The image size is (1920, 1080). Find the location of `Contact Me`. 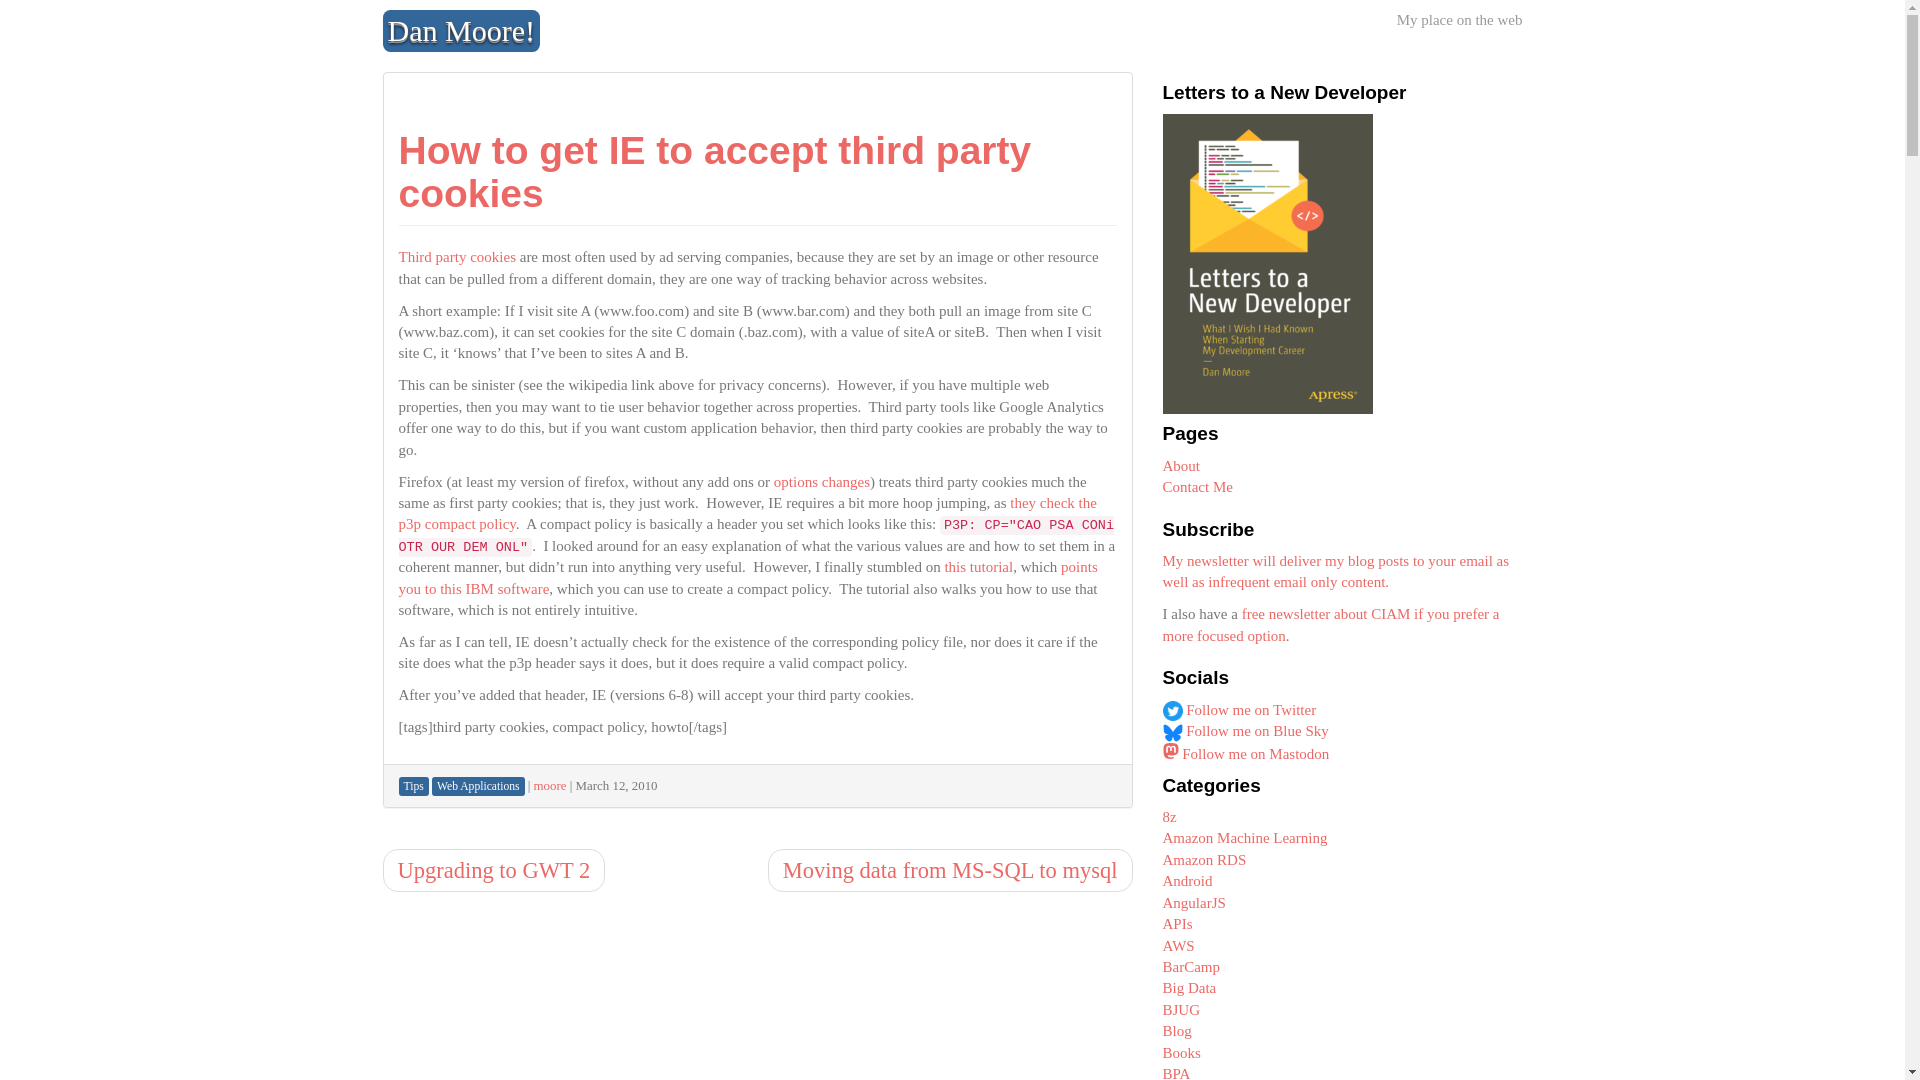

Contact Me is located at coordinates (1196, 486).